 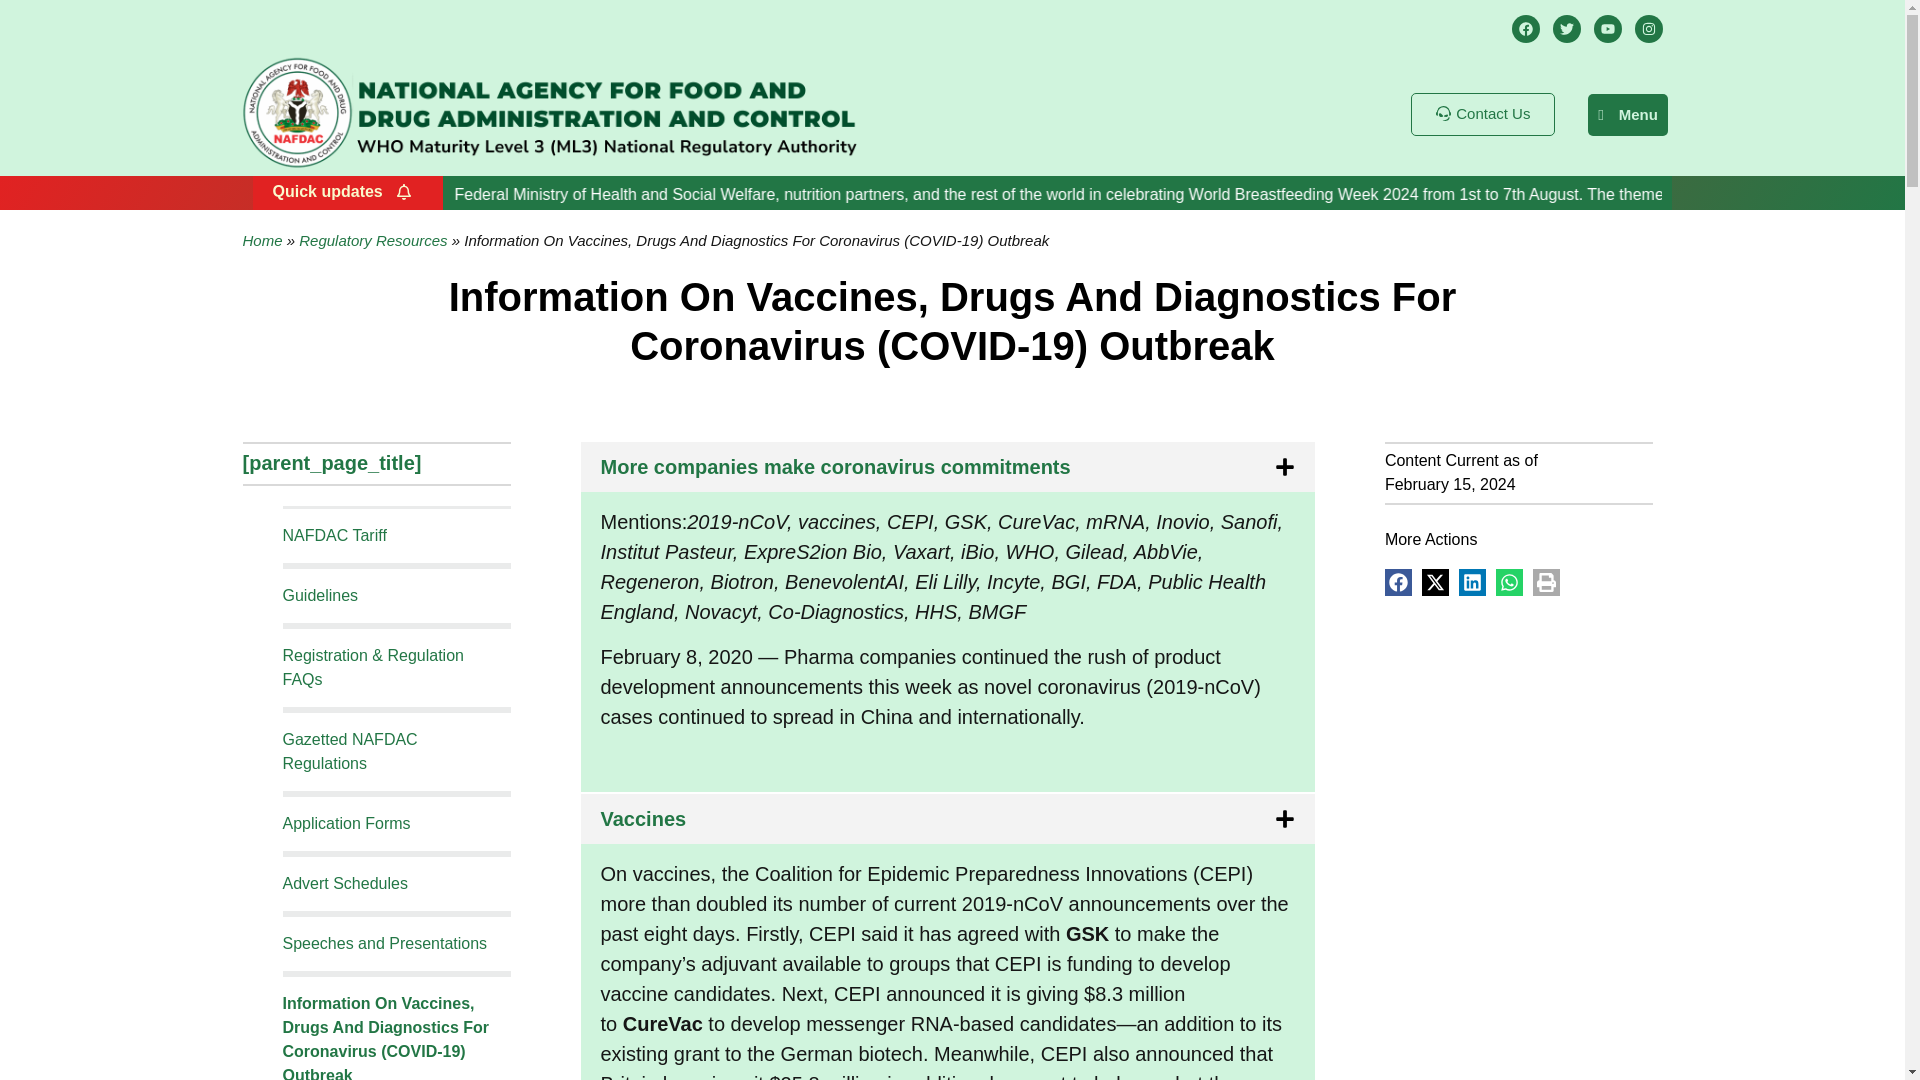 I want to click on NAFDAC Tariff, so click(x=334, y=536).